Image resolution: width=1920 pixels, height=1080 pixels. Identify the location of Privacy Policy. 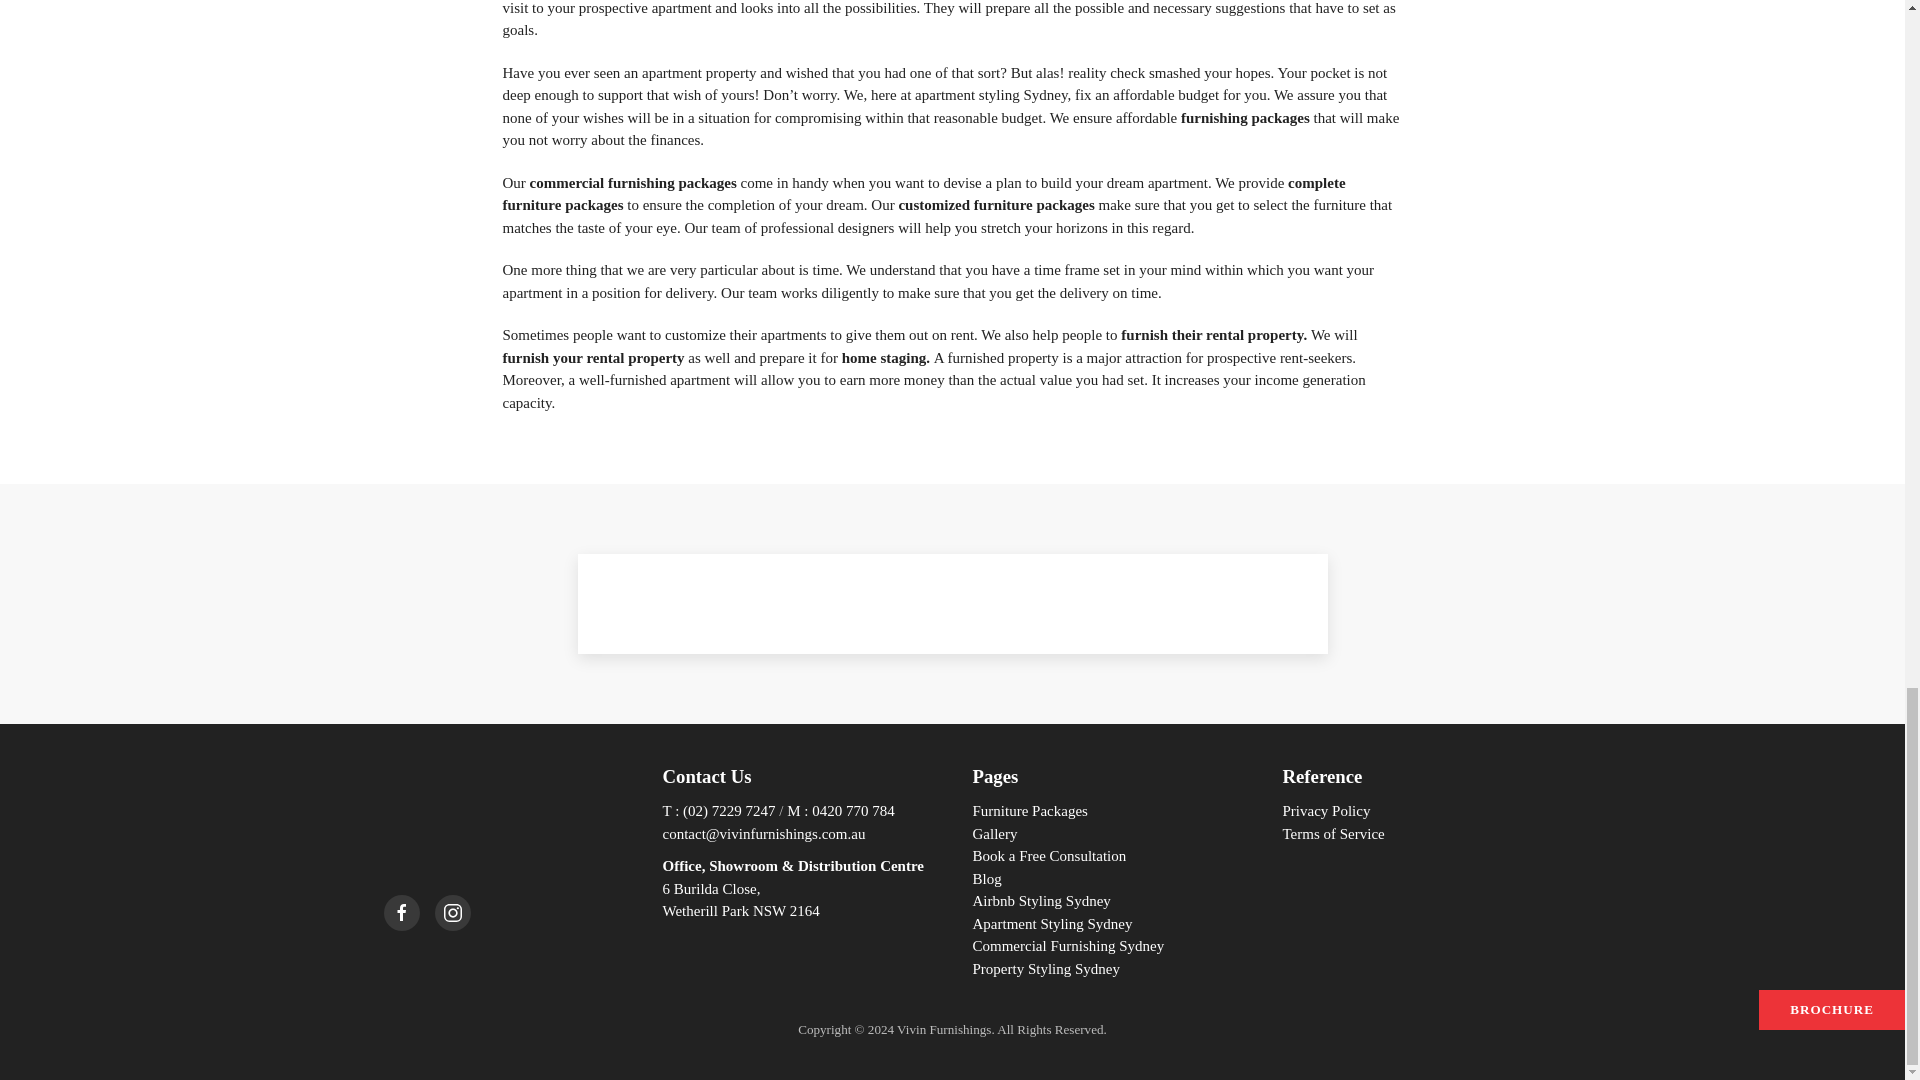
(1326, 810).